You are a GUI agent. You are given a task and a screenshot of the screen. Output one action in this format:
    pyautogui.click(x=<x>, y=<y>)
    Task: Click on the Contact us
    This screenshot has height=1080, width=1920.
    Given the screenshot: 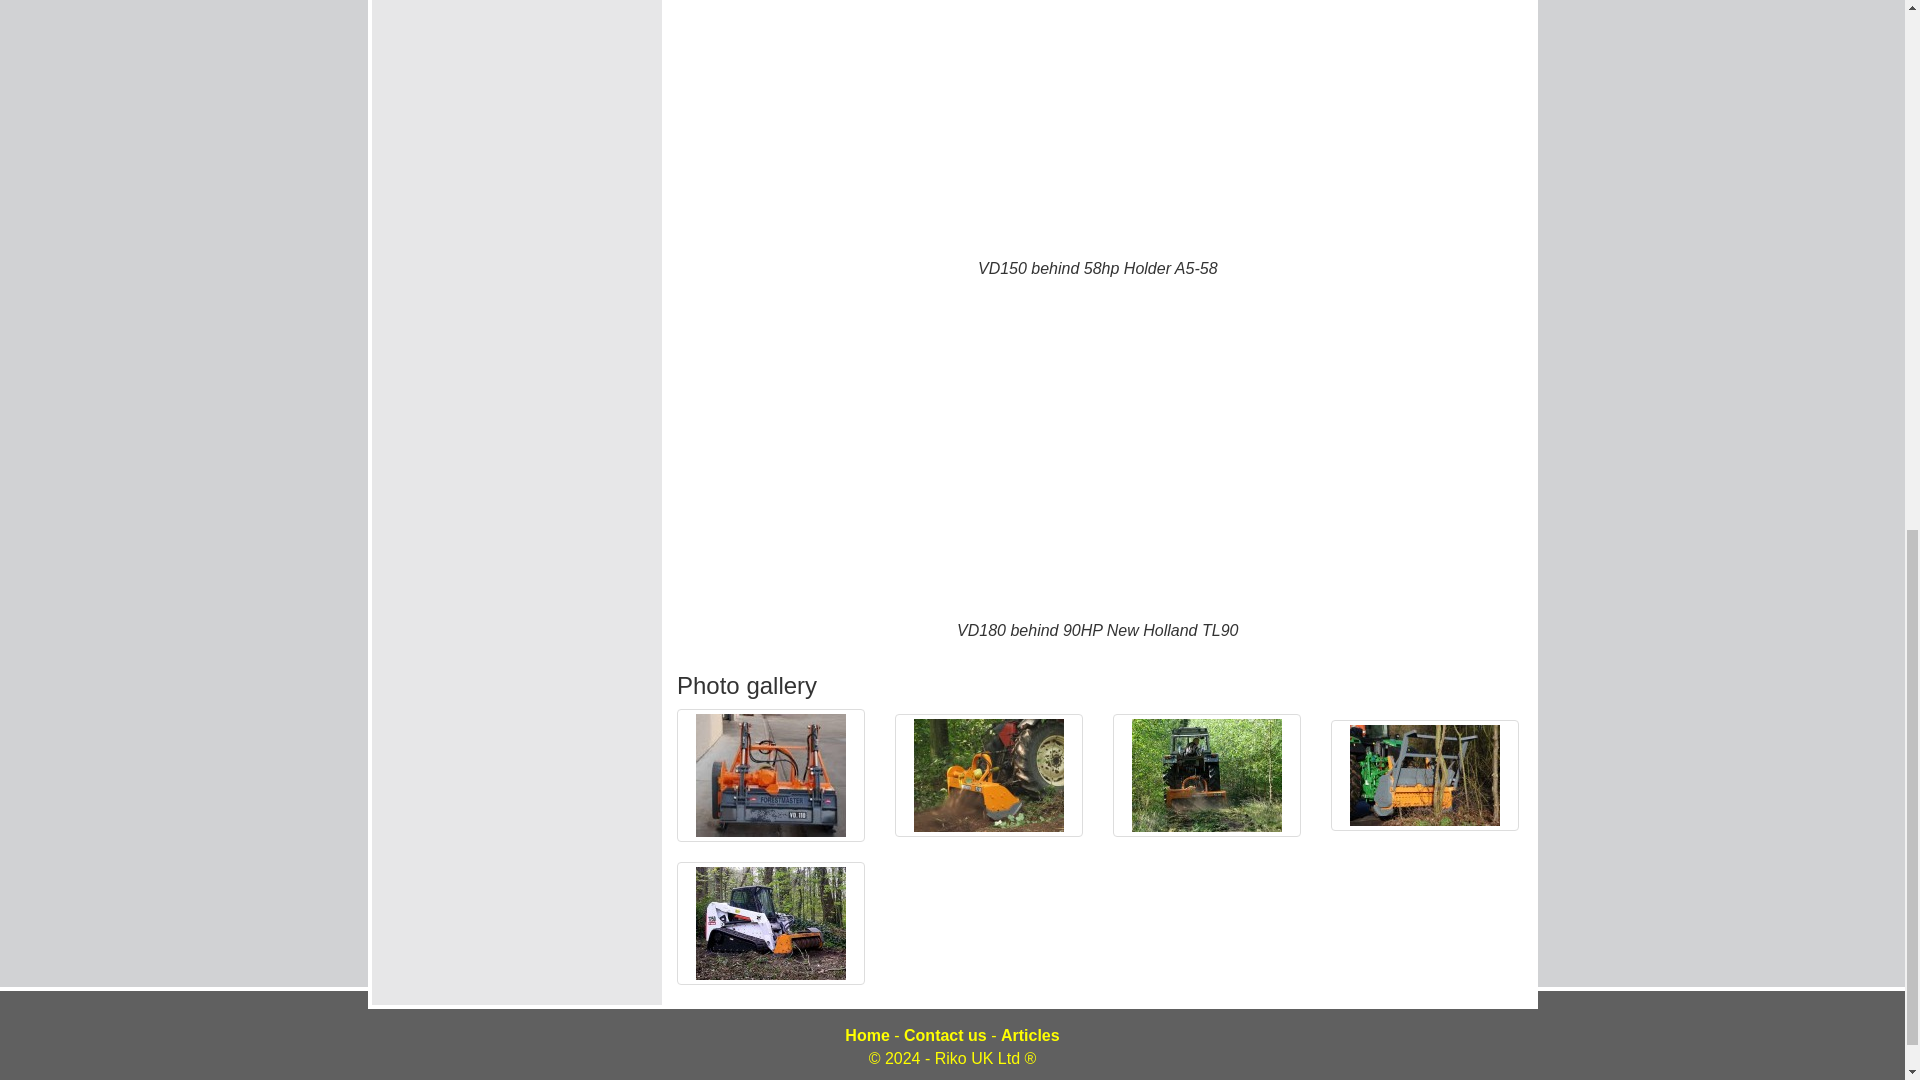 What is the action you would take?
    pyautogui.click(x=945, y=1036)
    